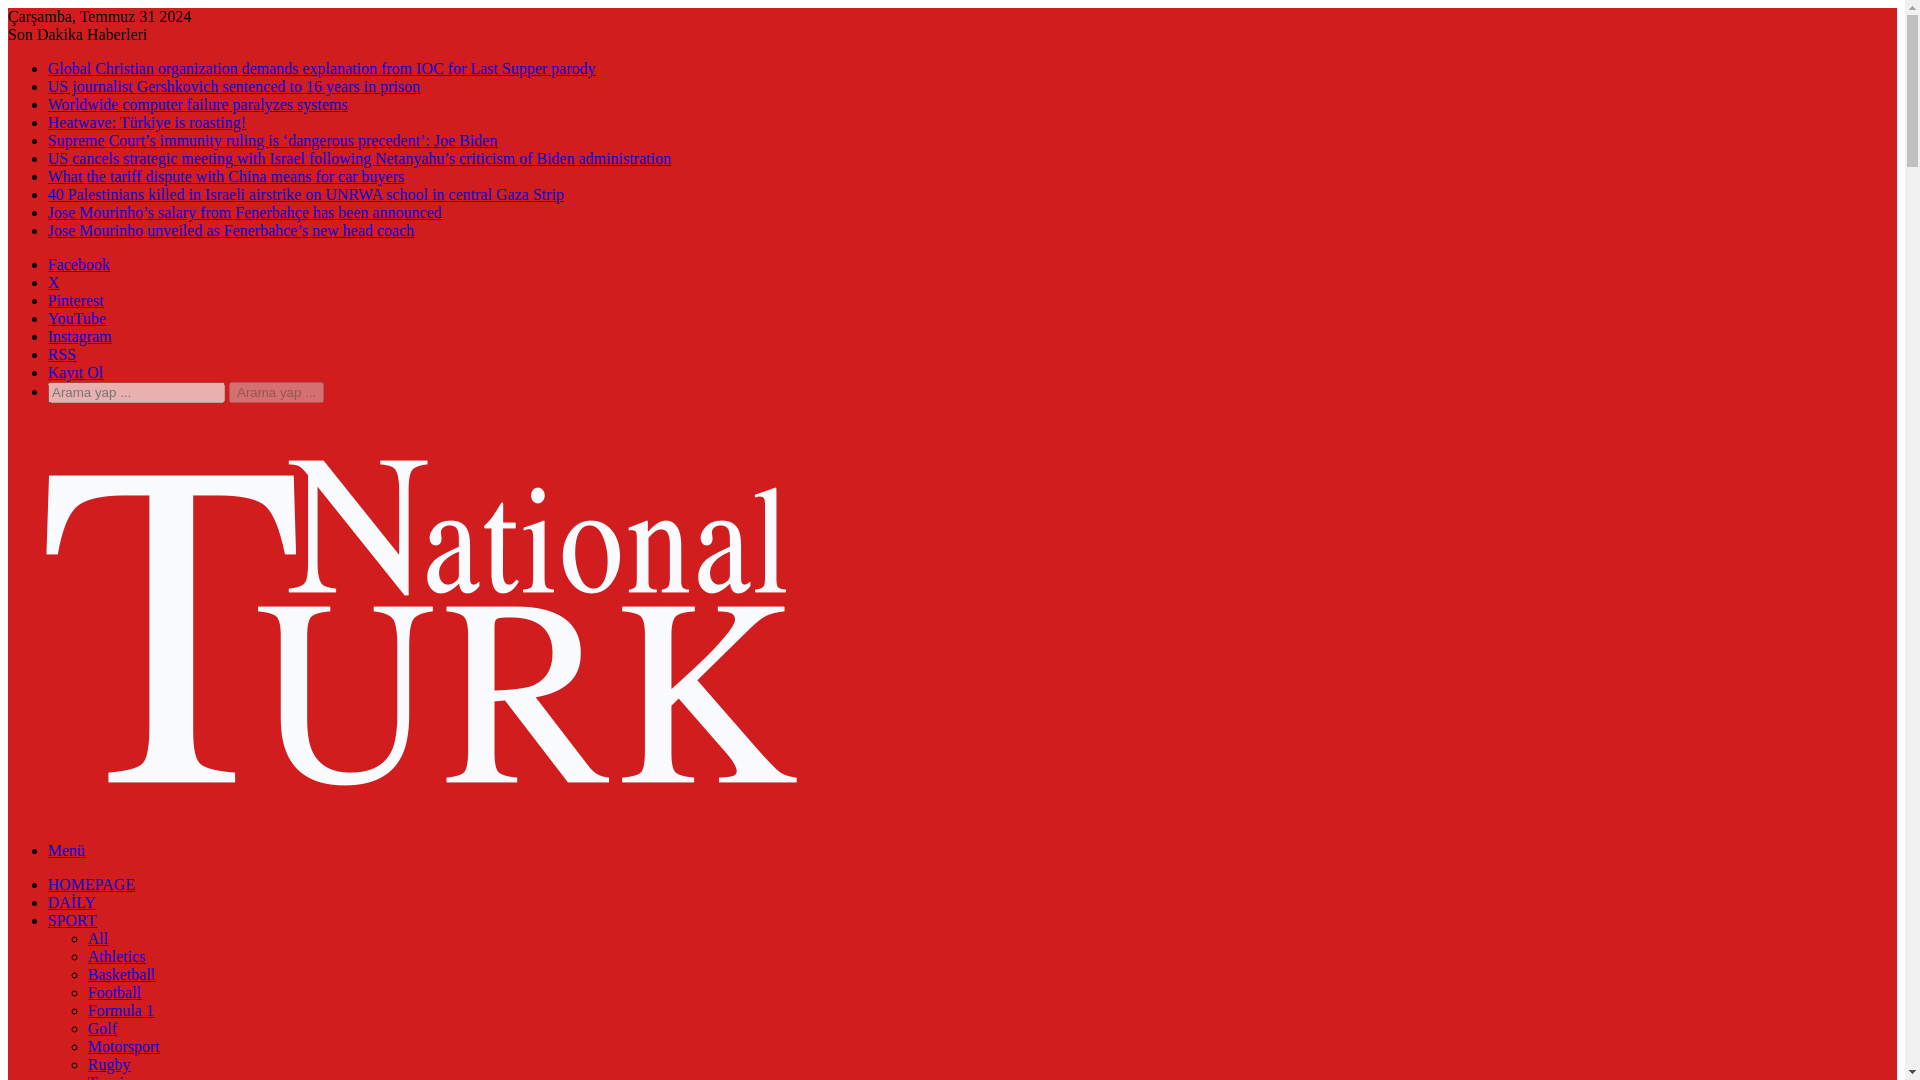  What do you see at coordinates (114, 992) in the screenshot?
I see `Football` at bounding box center [114, 992].